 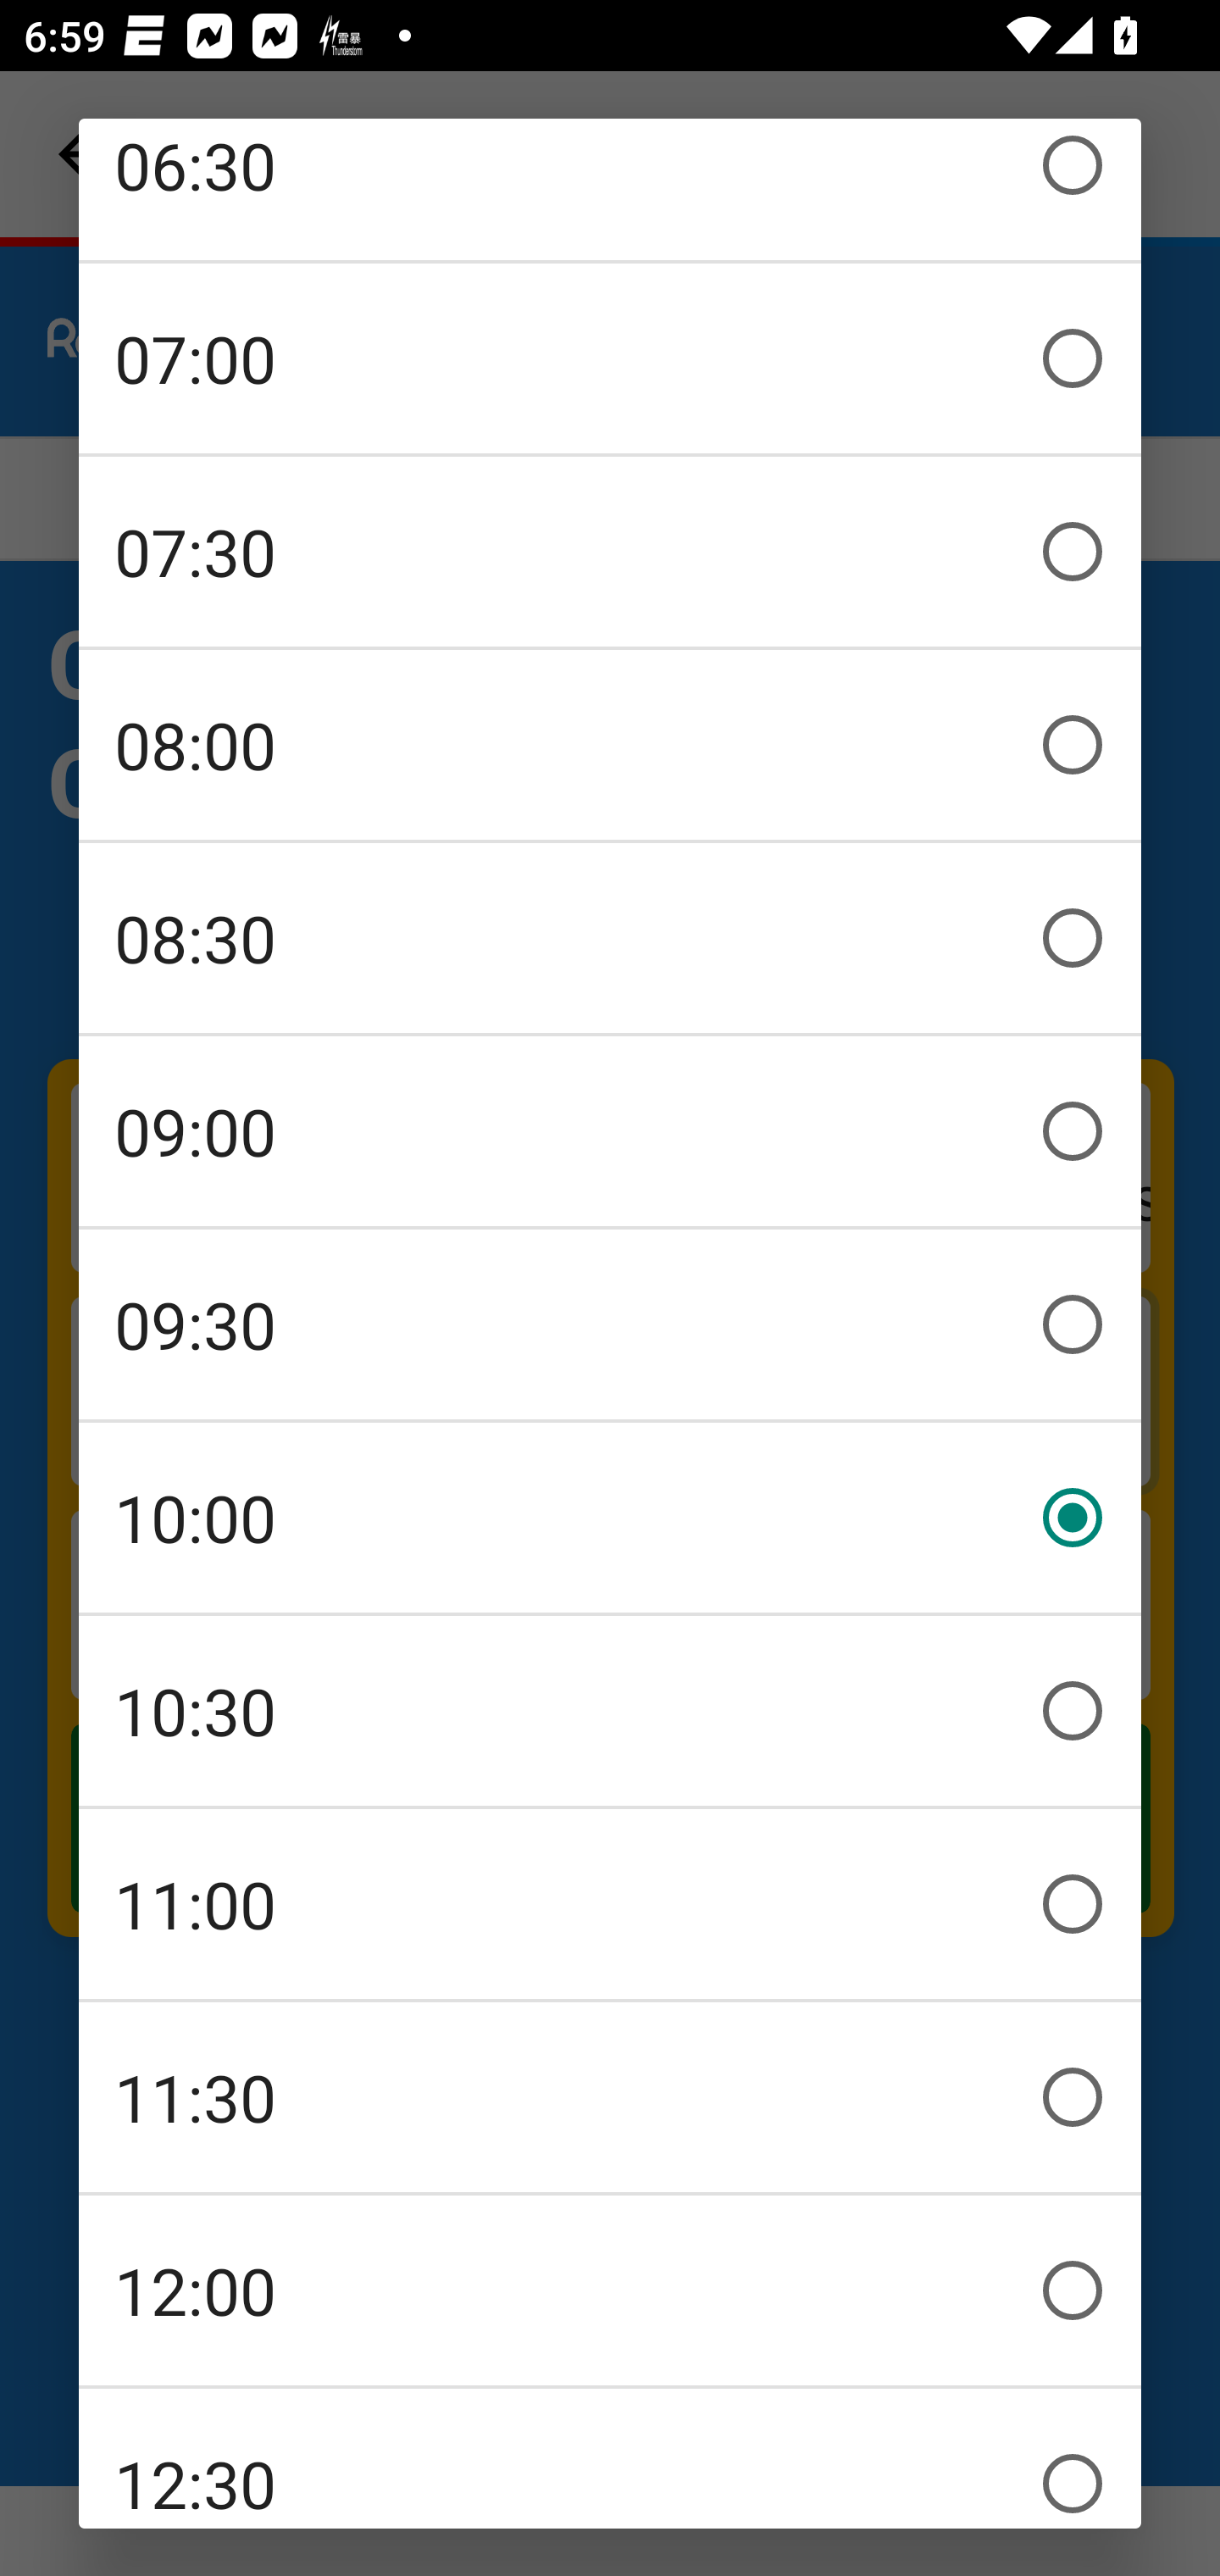 I want to click on 10:00, so click(x=610, y=1517).